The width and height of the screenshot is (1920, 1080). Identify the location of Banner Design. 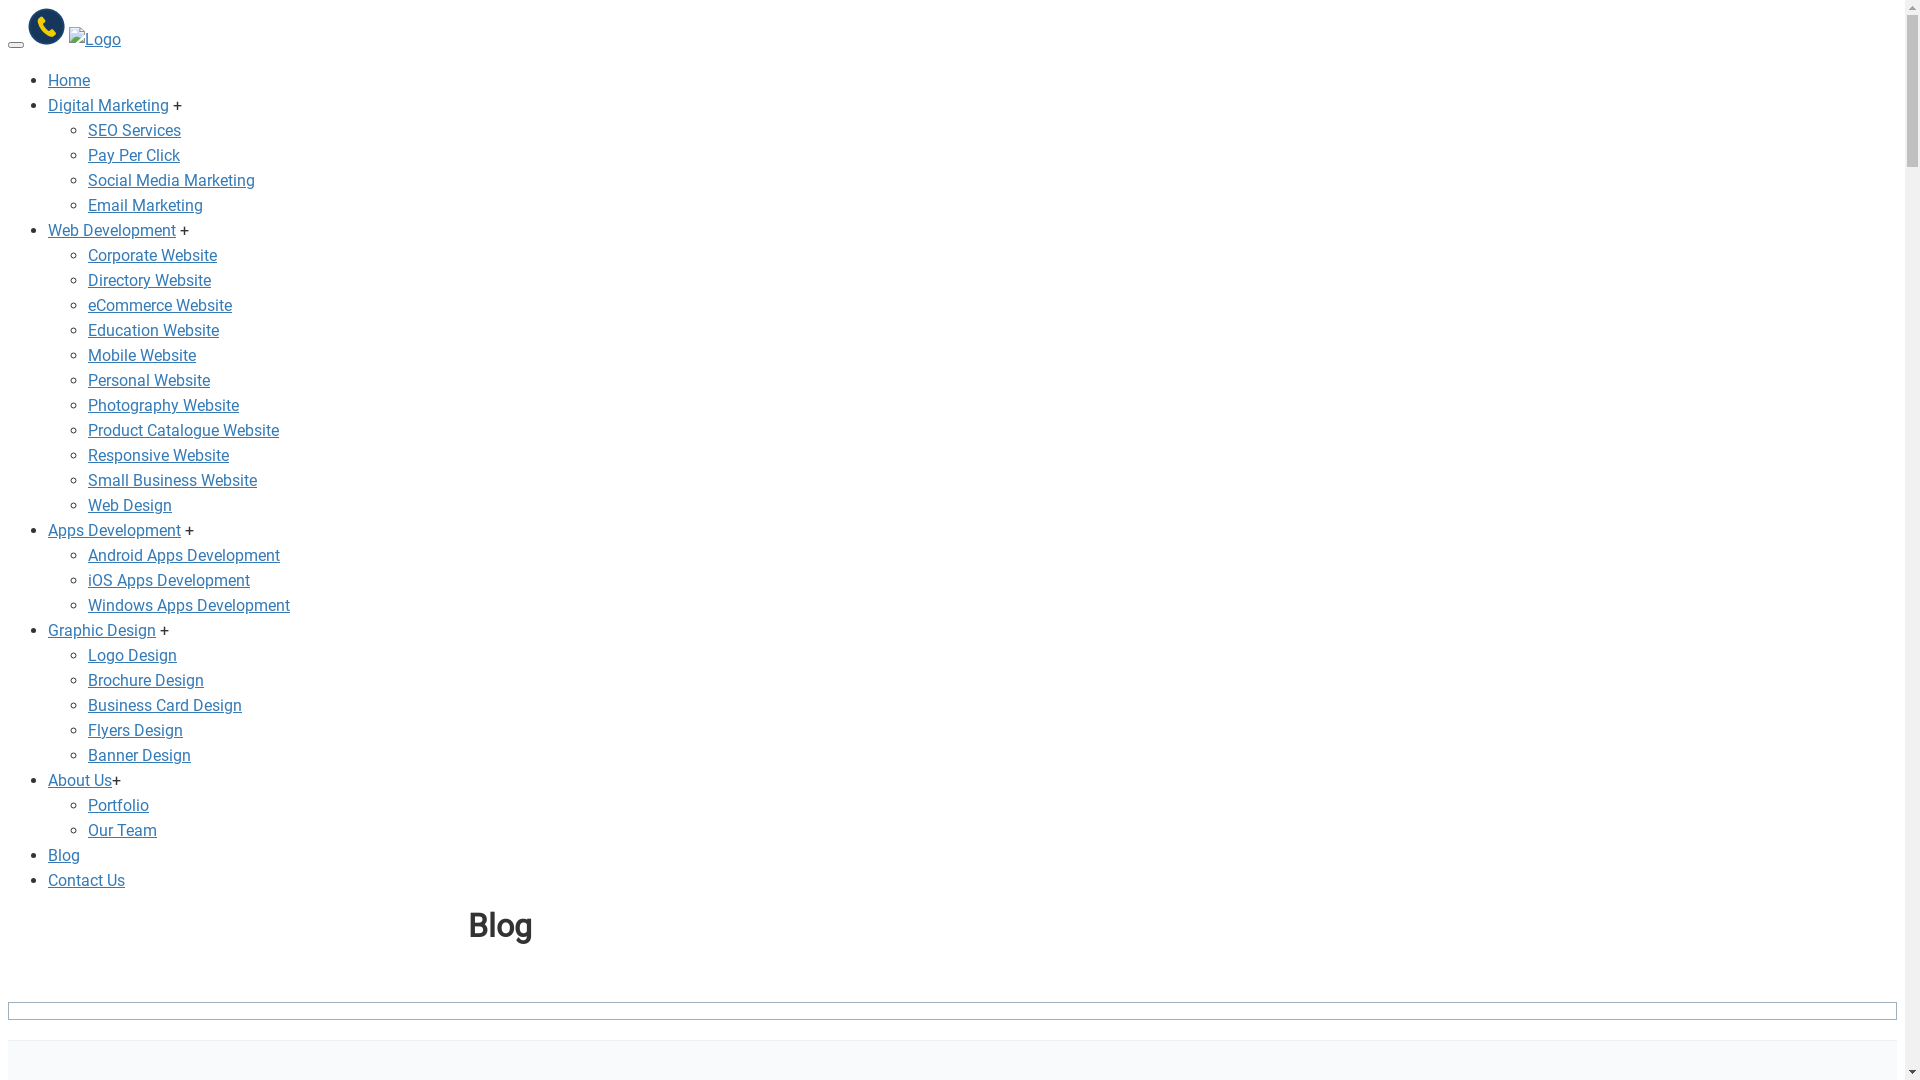
(140, 756).